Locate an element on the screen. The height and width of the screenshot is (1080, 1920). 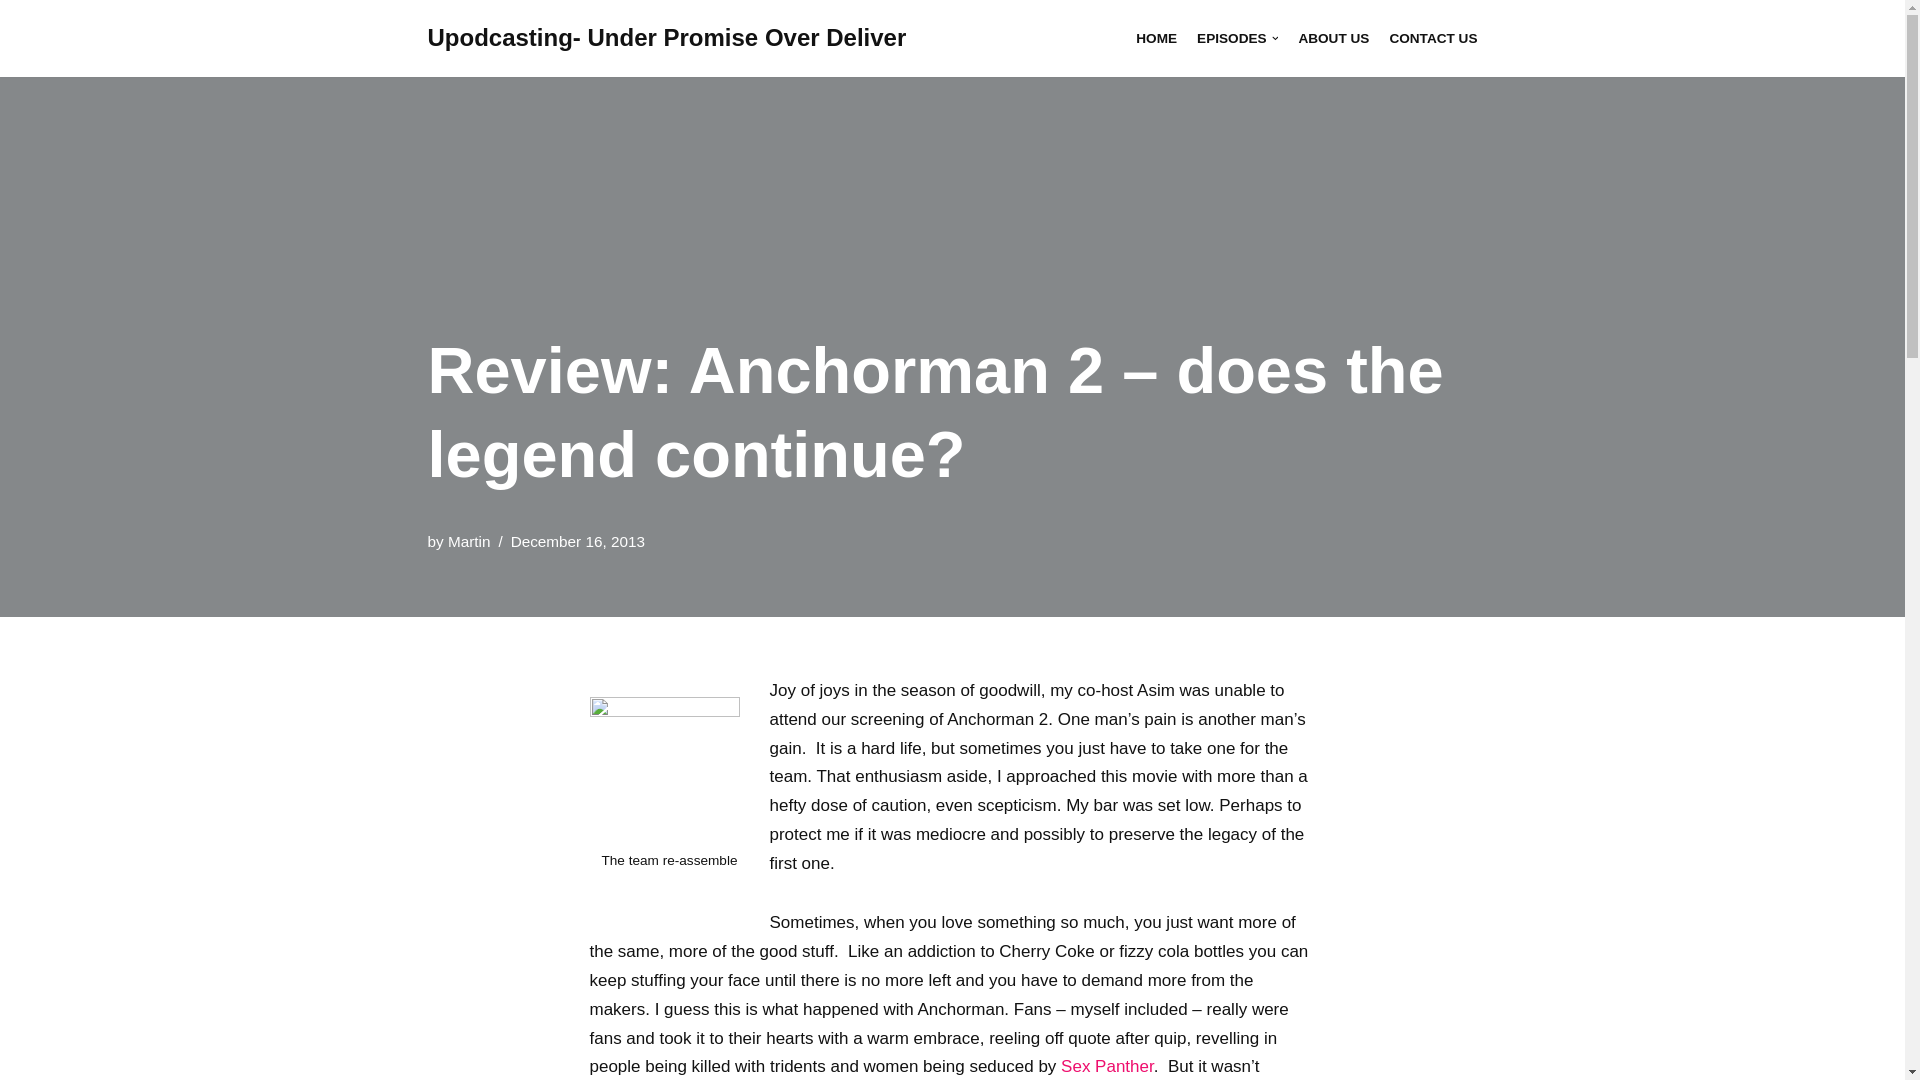
Skip to content is located at coordinates (15, 42).